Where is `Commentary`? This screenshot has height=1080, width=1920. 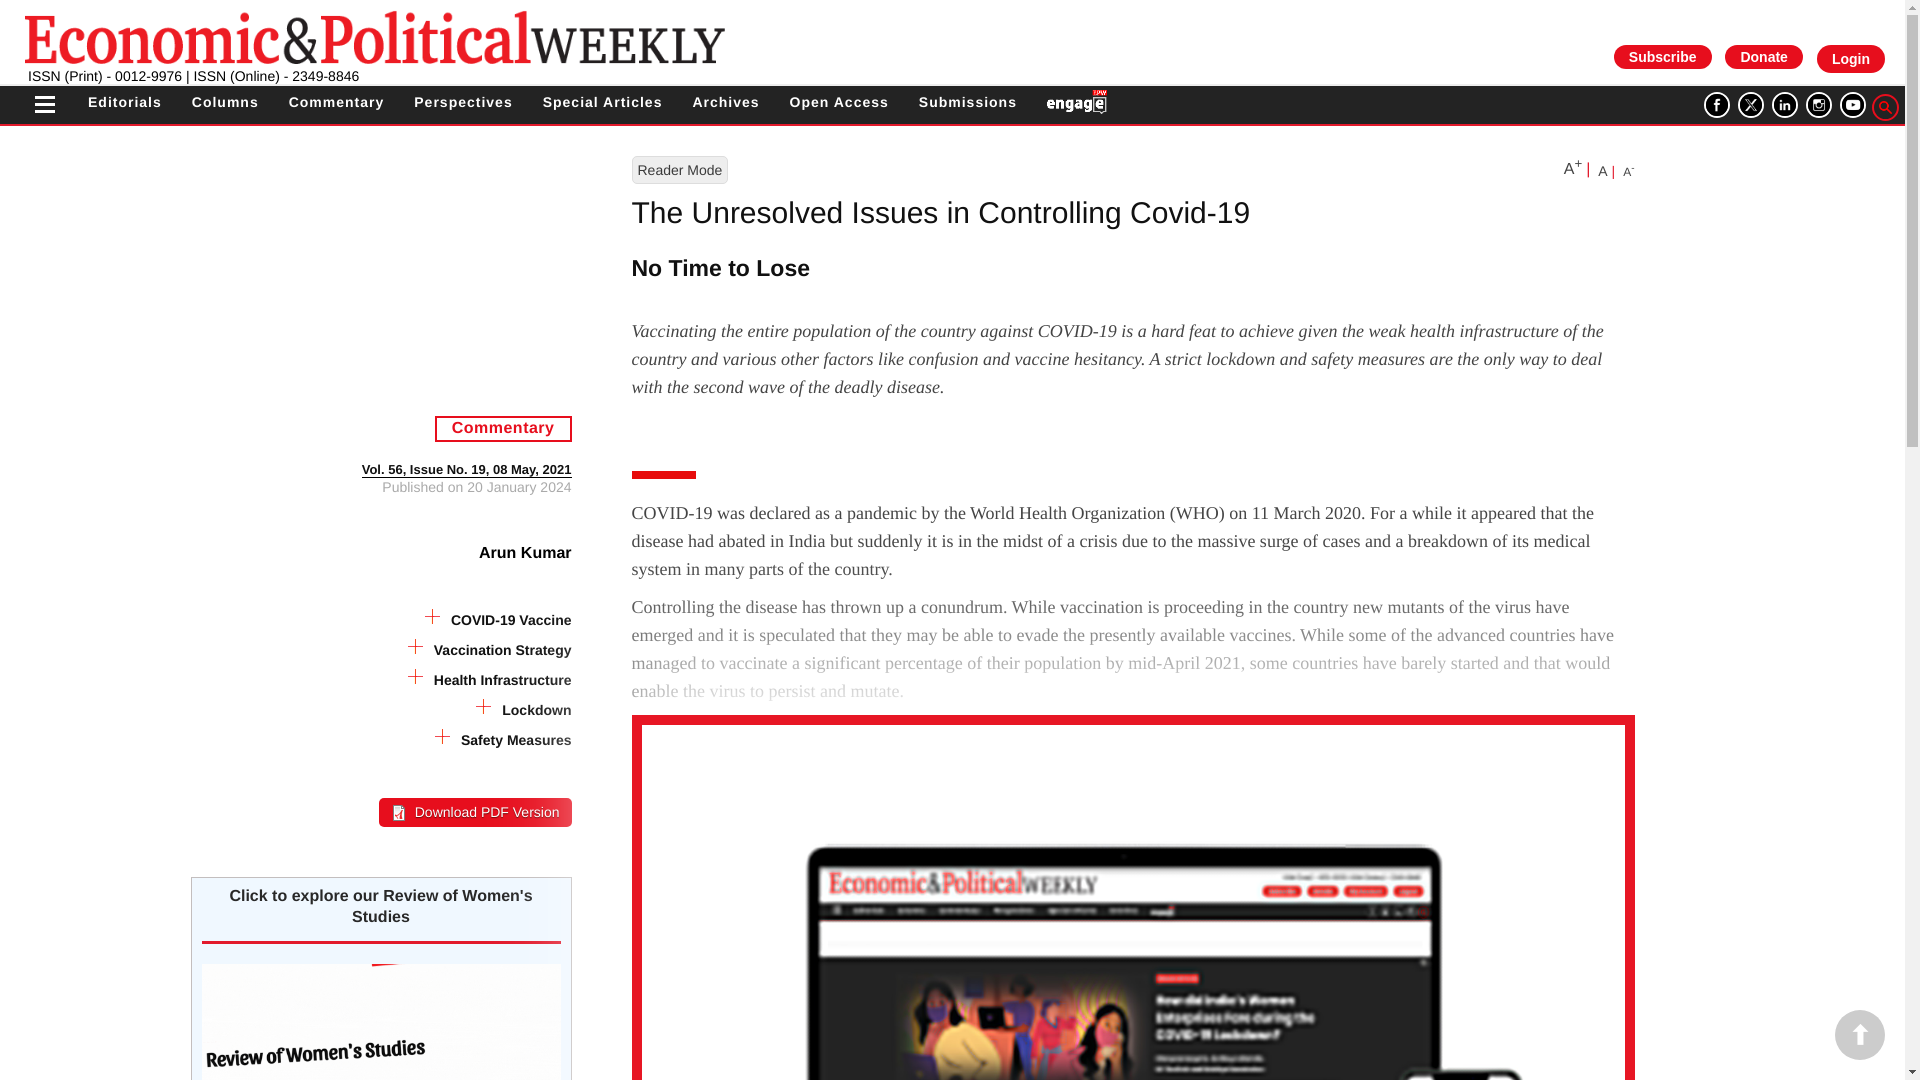
Commentary is located at coordinates (337, 102).